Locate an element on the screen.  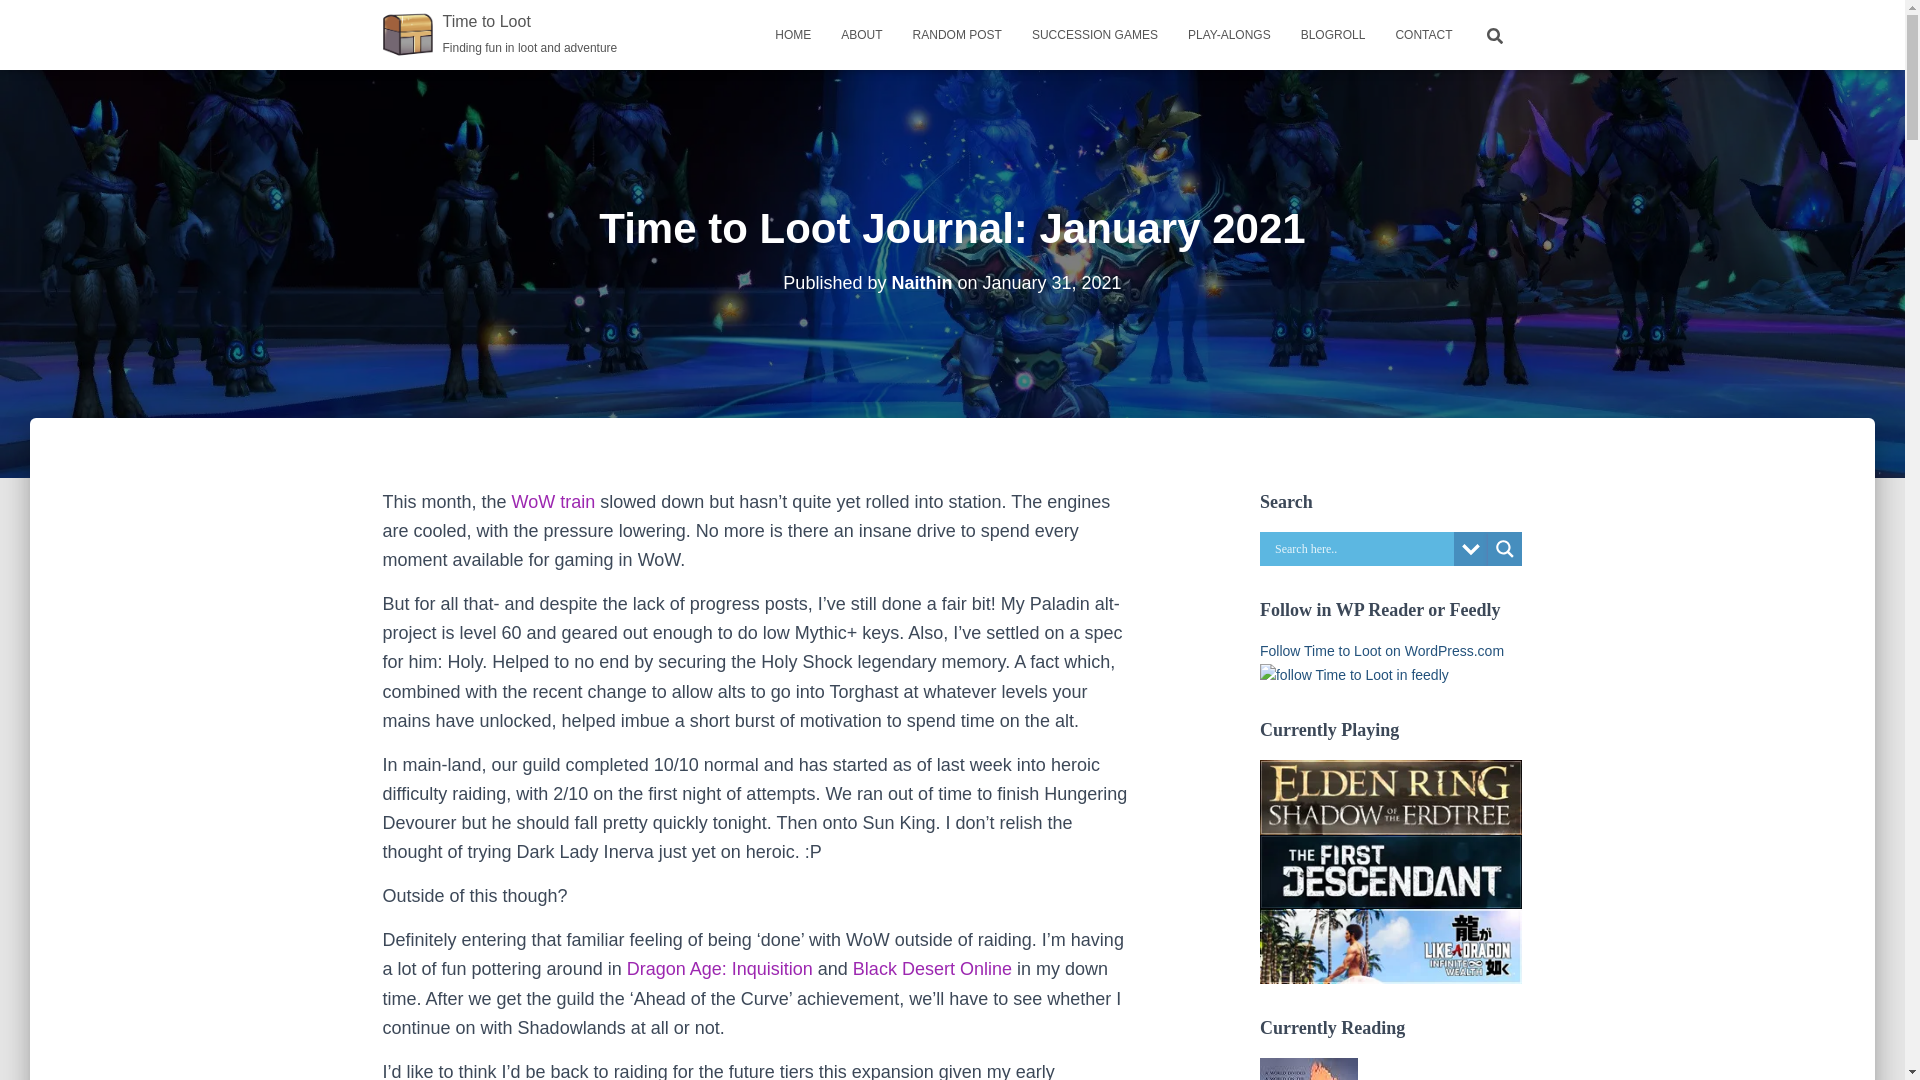
Random Post is located at coordinates (958, 34).